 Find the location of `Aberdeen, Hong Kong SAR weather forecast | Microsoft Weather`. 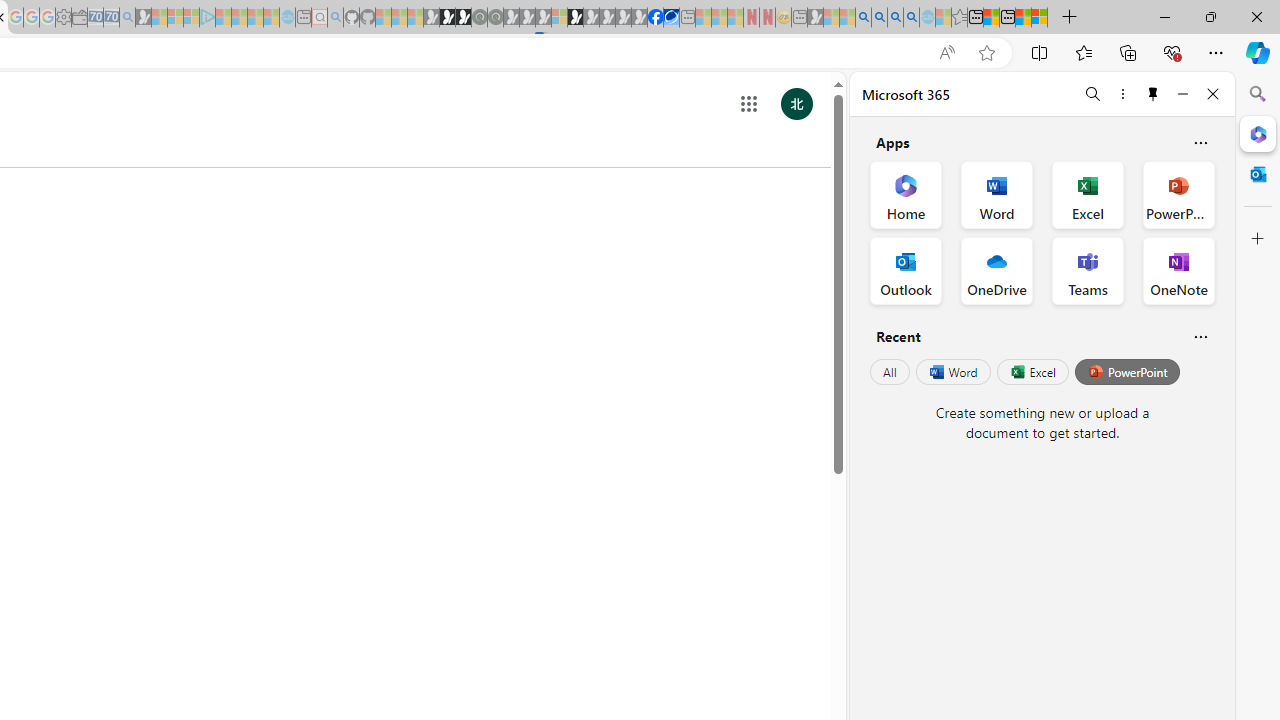

Aberdeen, Hong Kong SAR weather forecast | Microsoft Weather is located at coordinates (992, 18).